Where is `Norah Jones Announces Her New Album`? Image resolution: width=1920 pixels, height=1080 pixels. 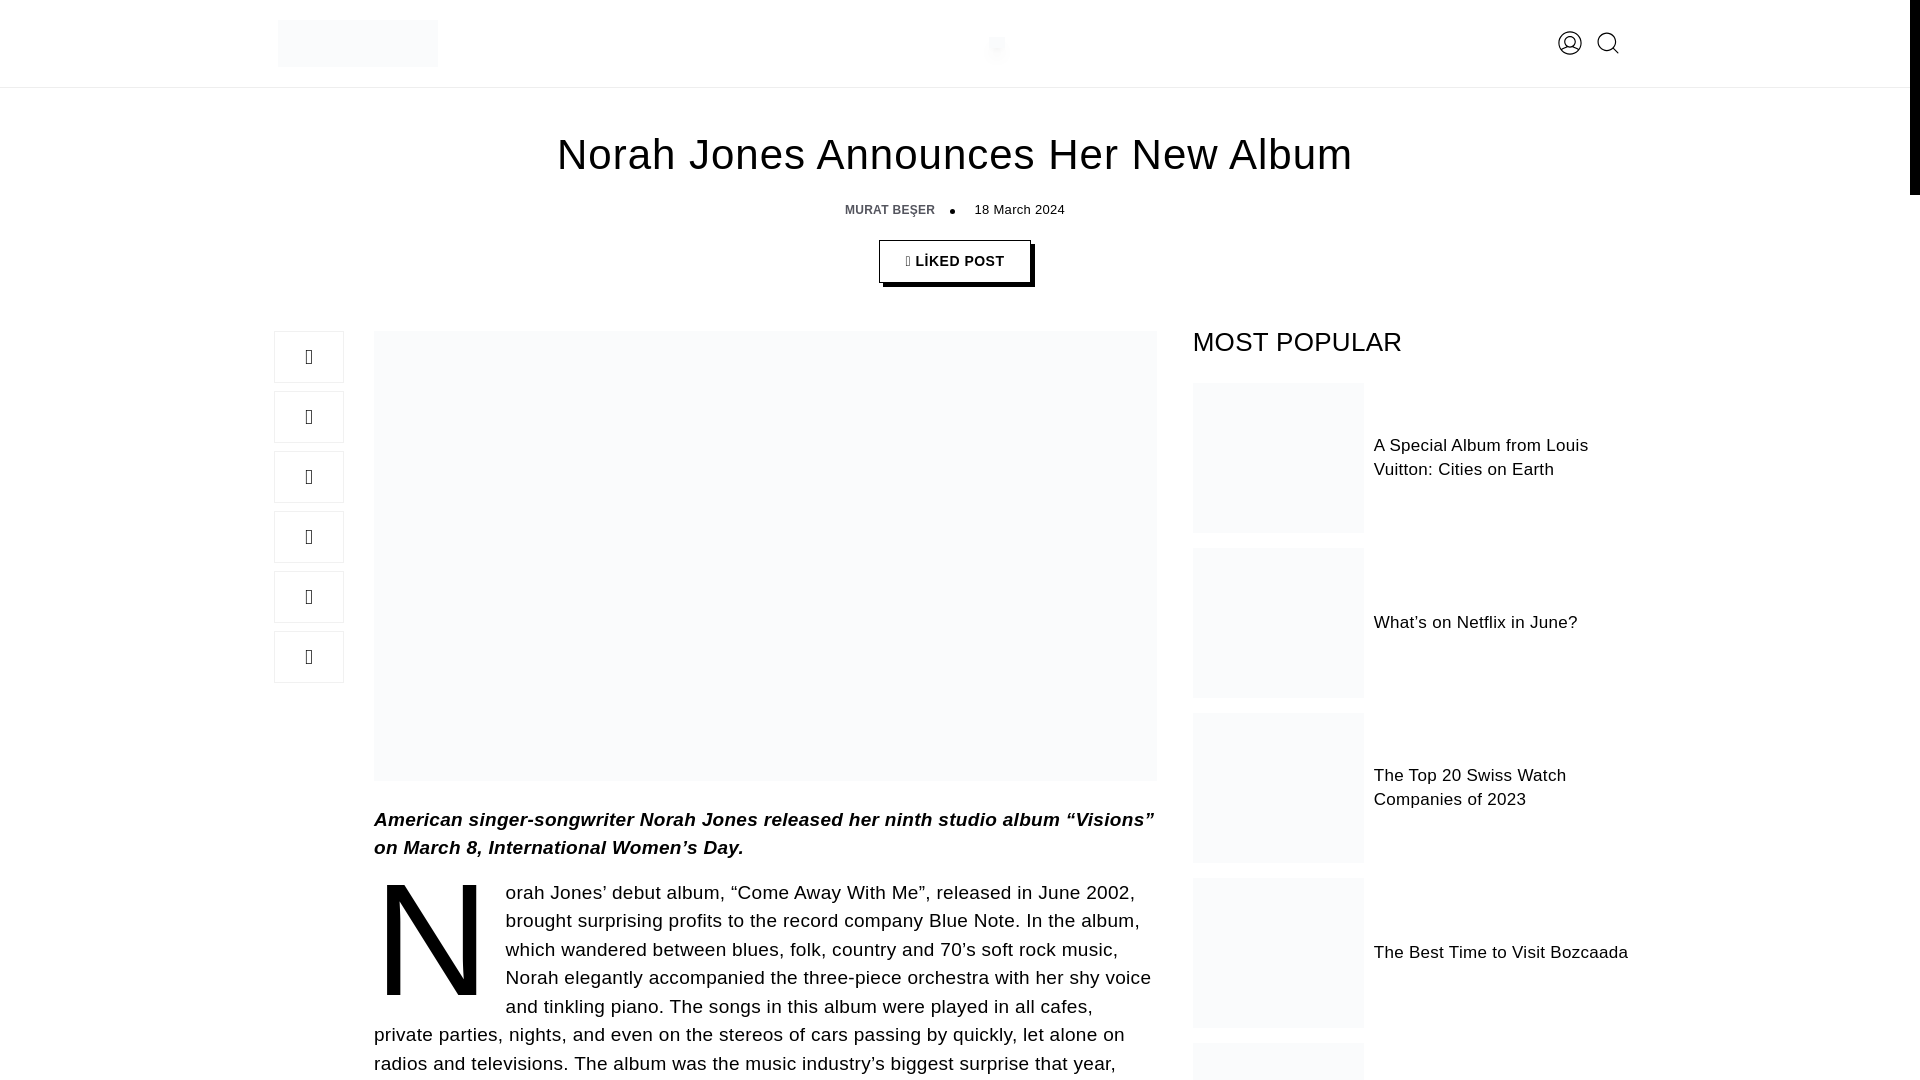 Norah Jones Announces Her New Album is located at coordinates (308, 536).